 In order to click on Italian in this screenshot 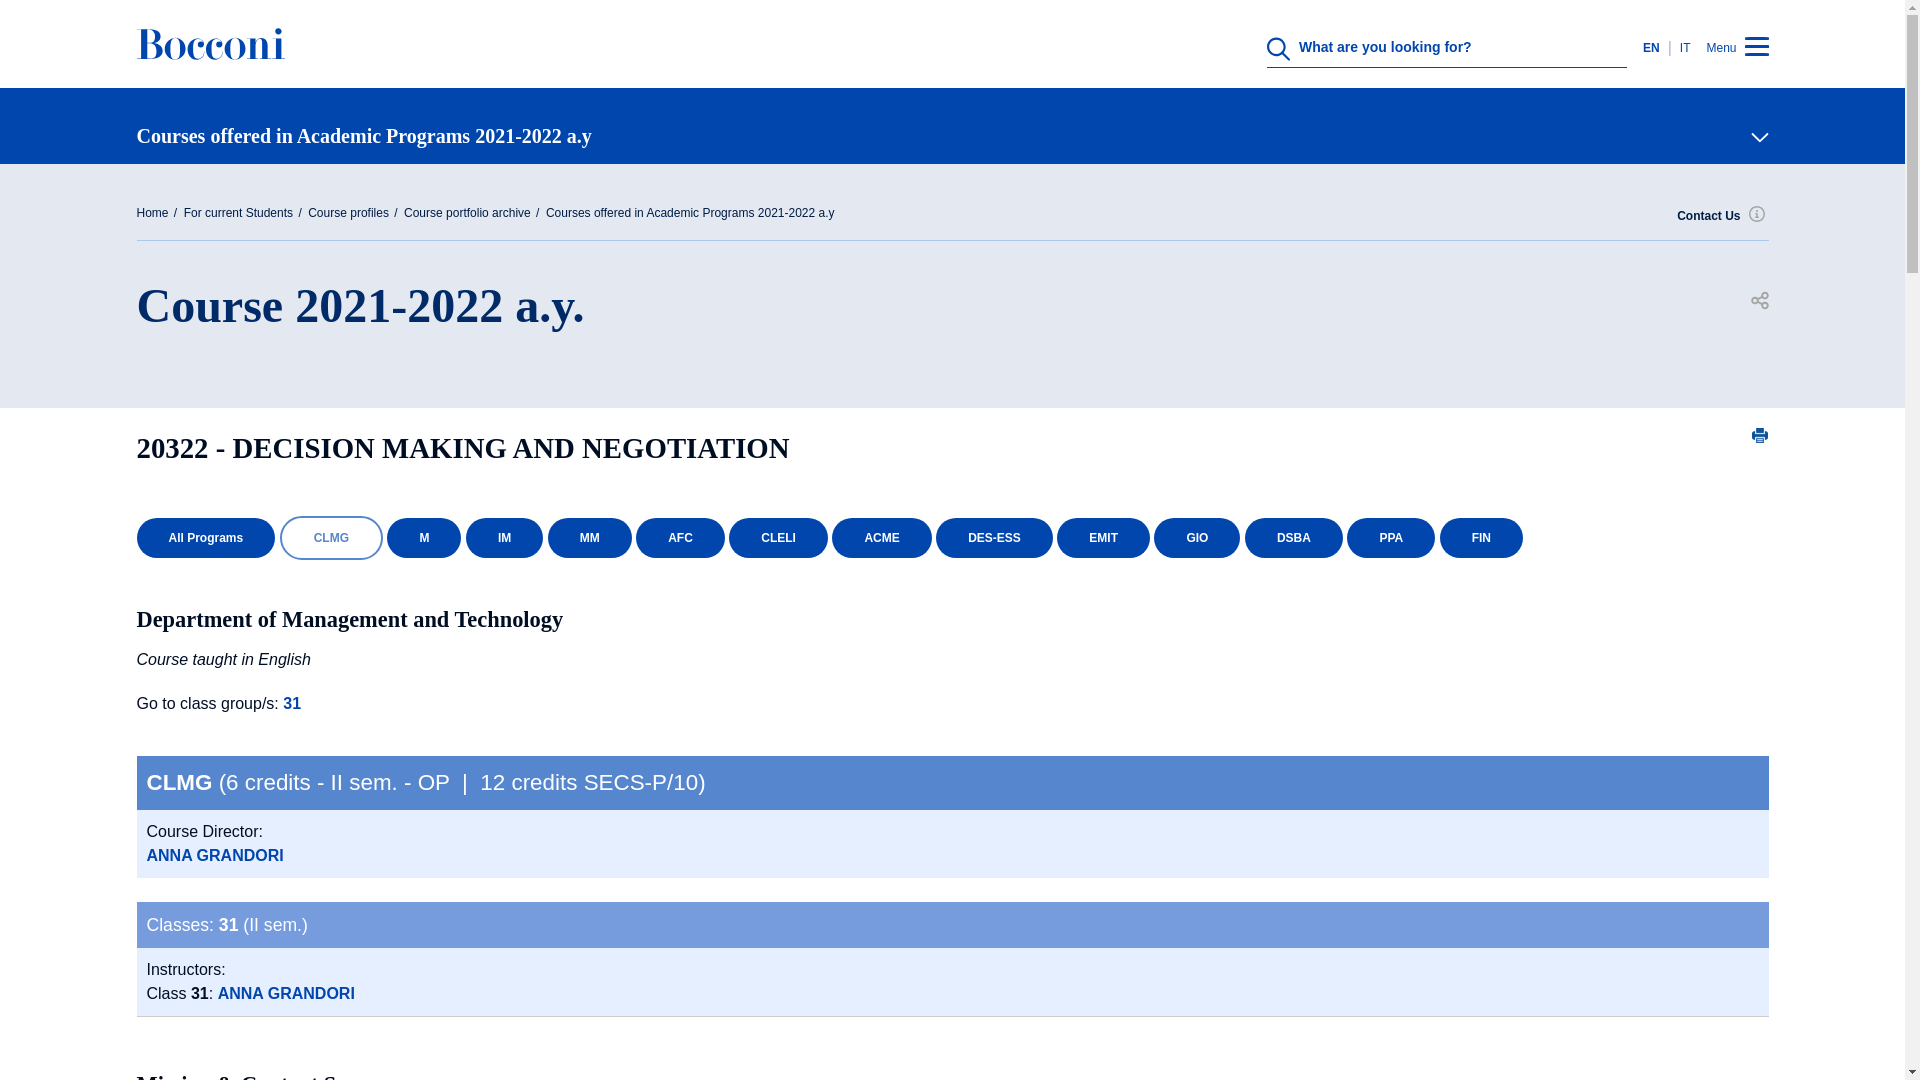, I will do `click(1682, 48)`.